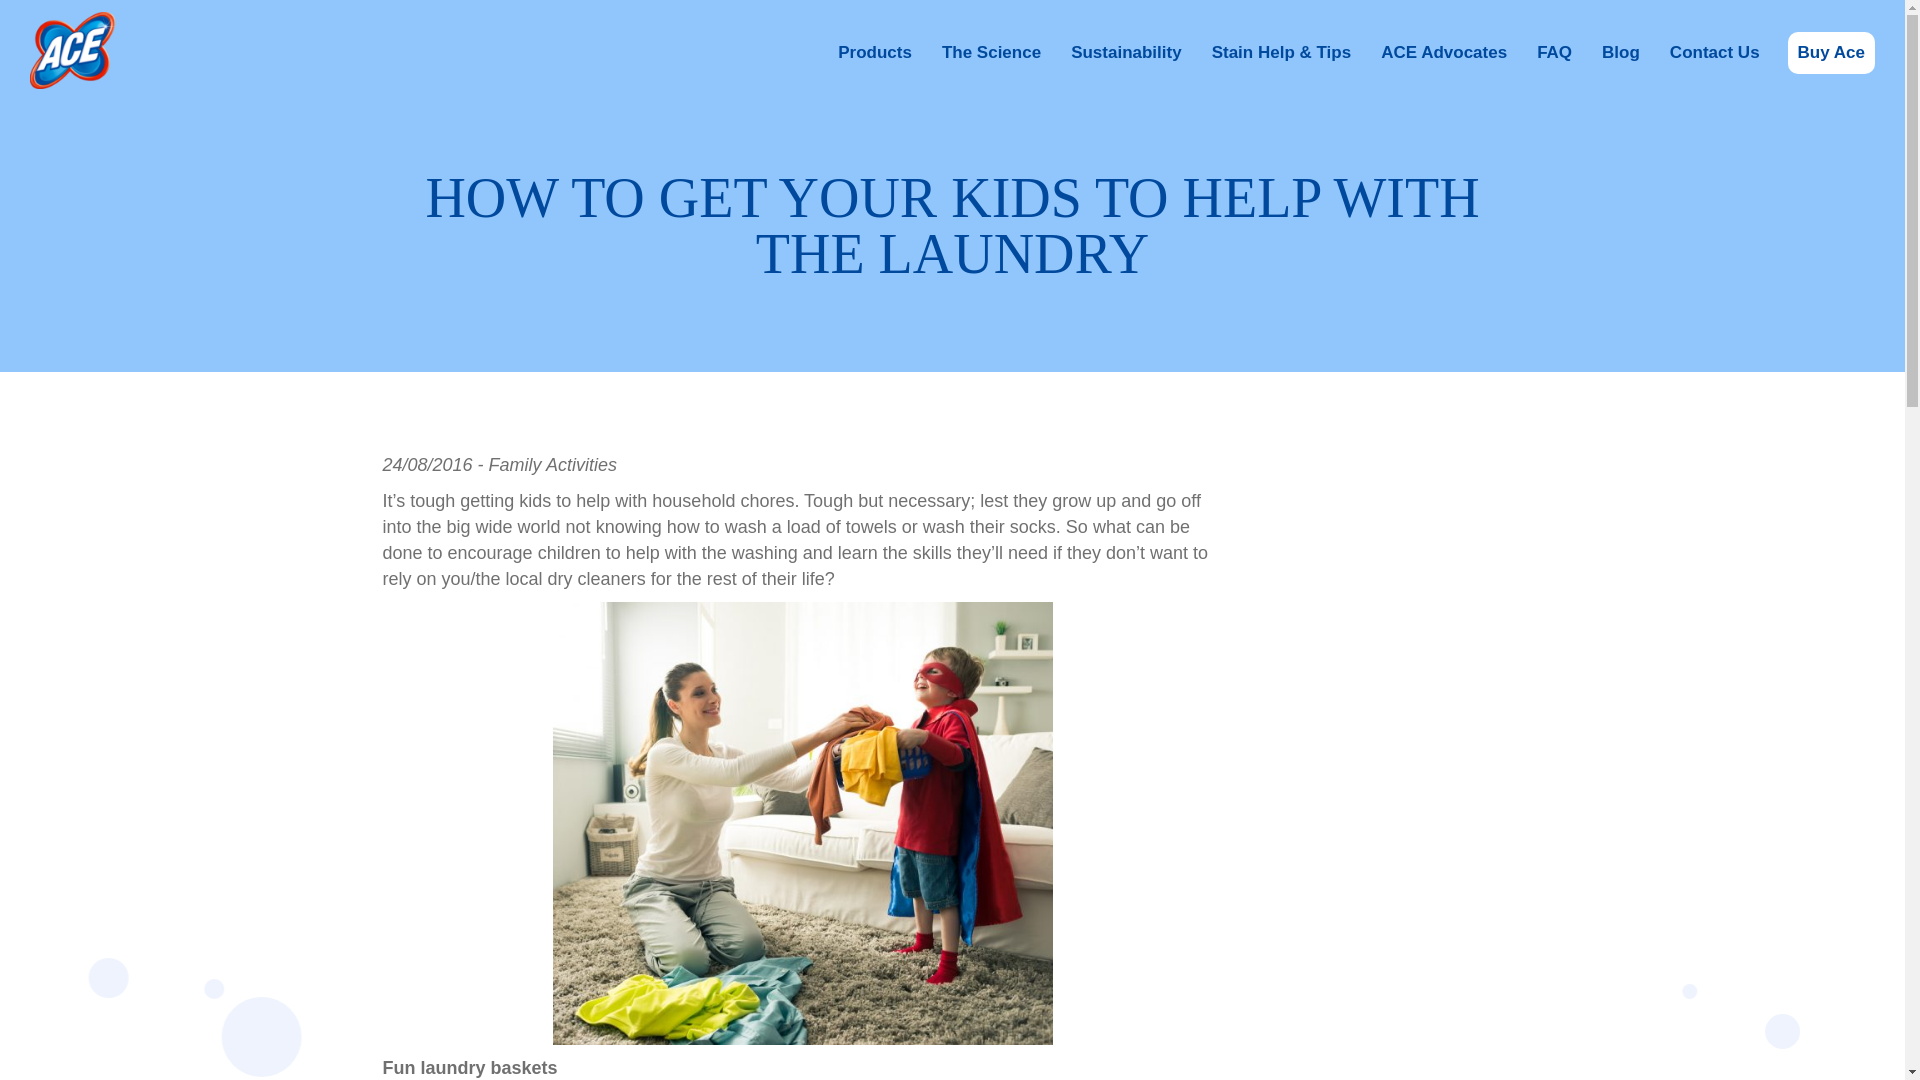 This screenshot has height=1080, width=1920. I want to click on Blog, so click(1620, 53).